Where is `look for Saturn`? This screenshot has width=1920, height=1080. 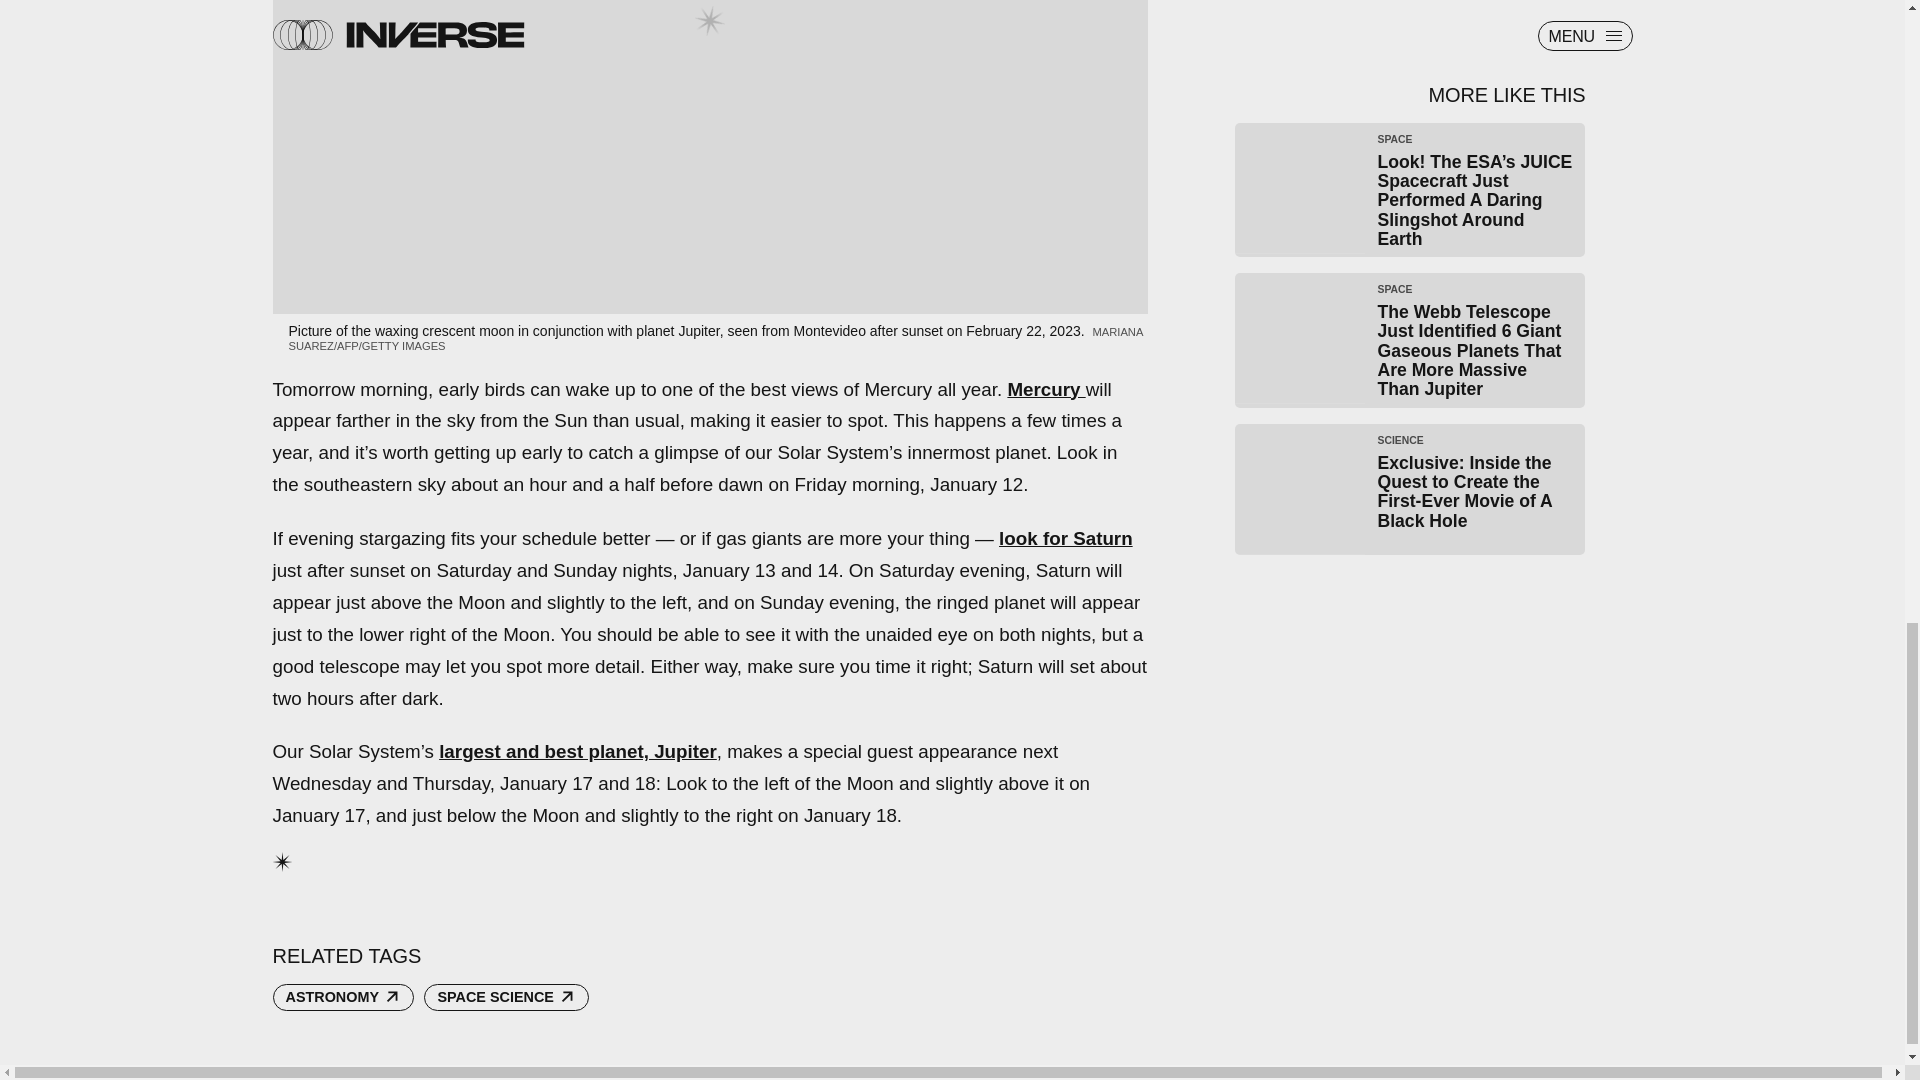 look for Saturn is located at coordinates (1065, 538).